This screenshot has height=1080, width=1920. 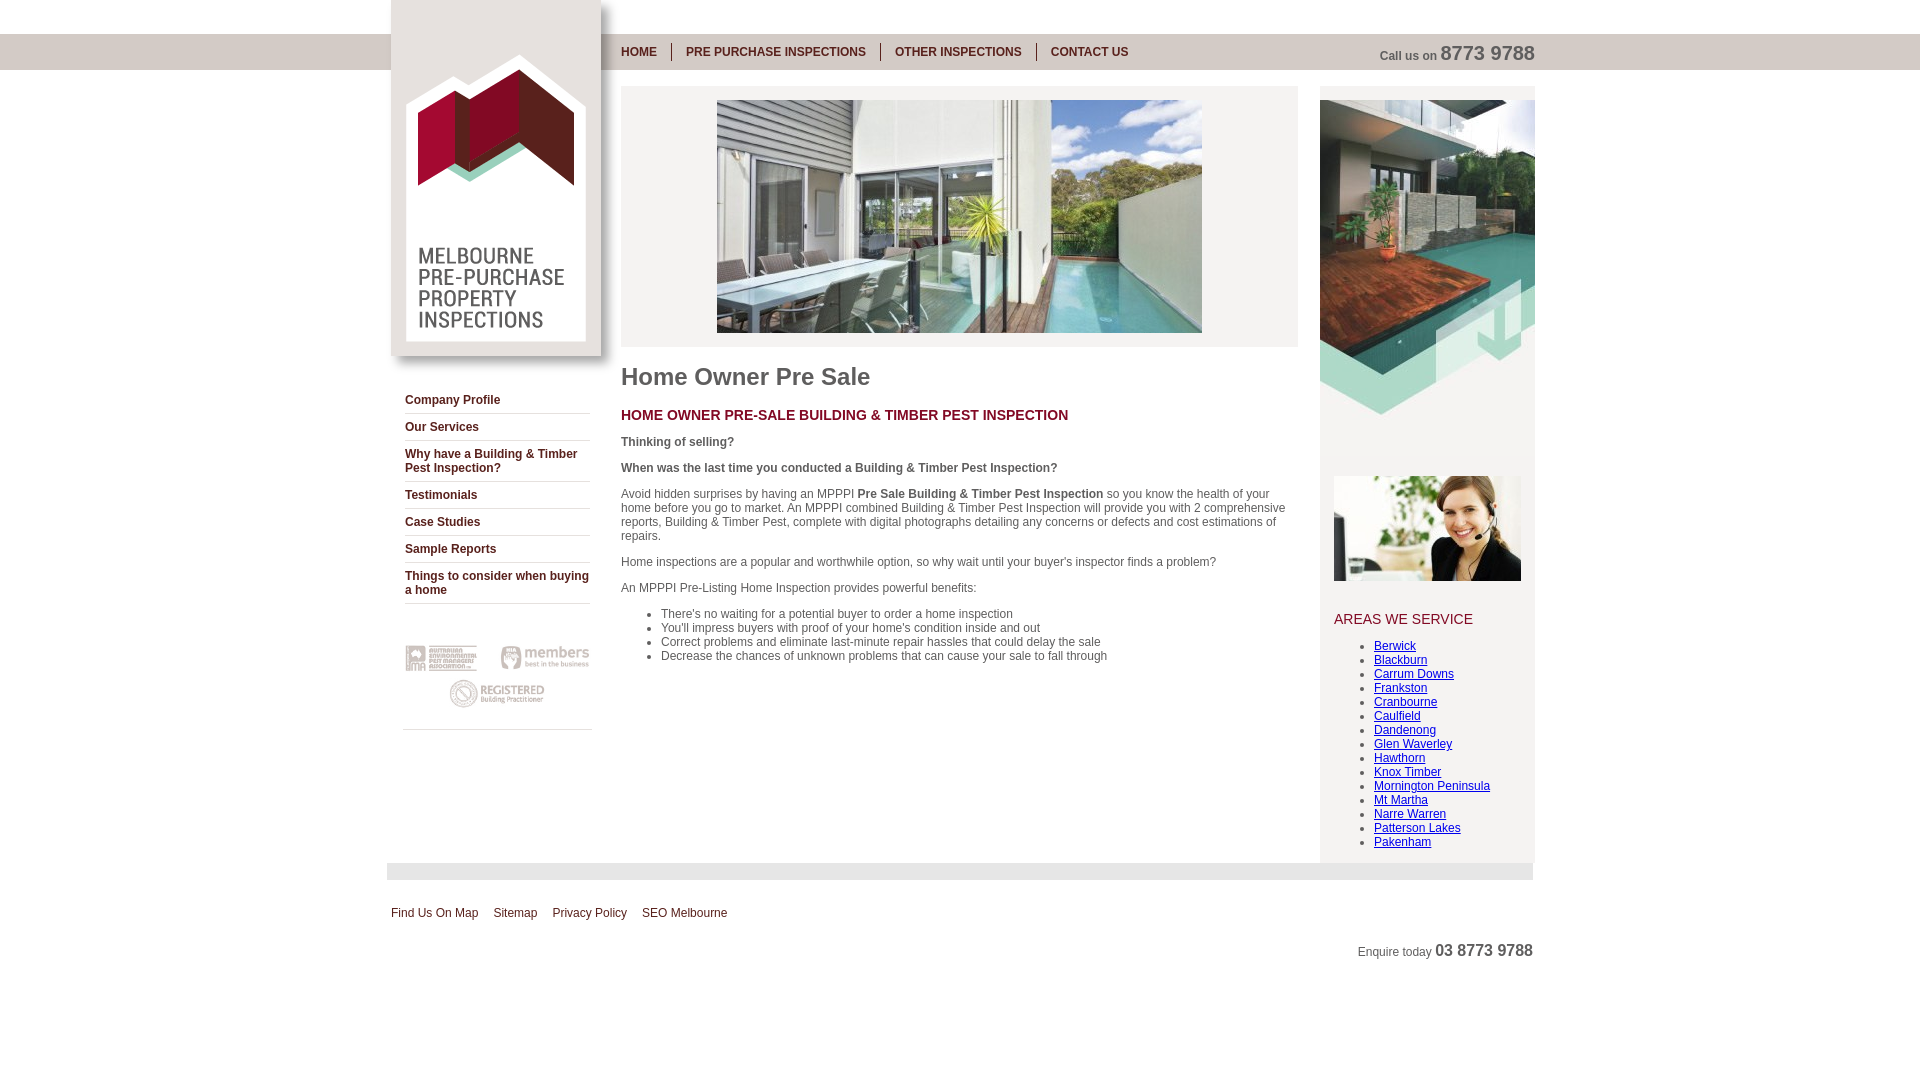 I want to click on Why have a Building & Timber Pest Inspection?, so click(x=498, y=462).